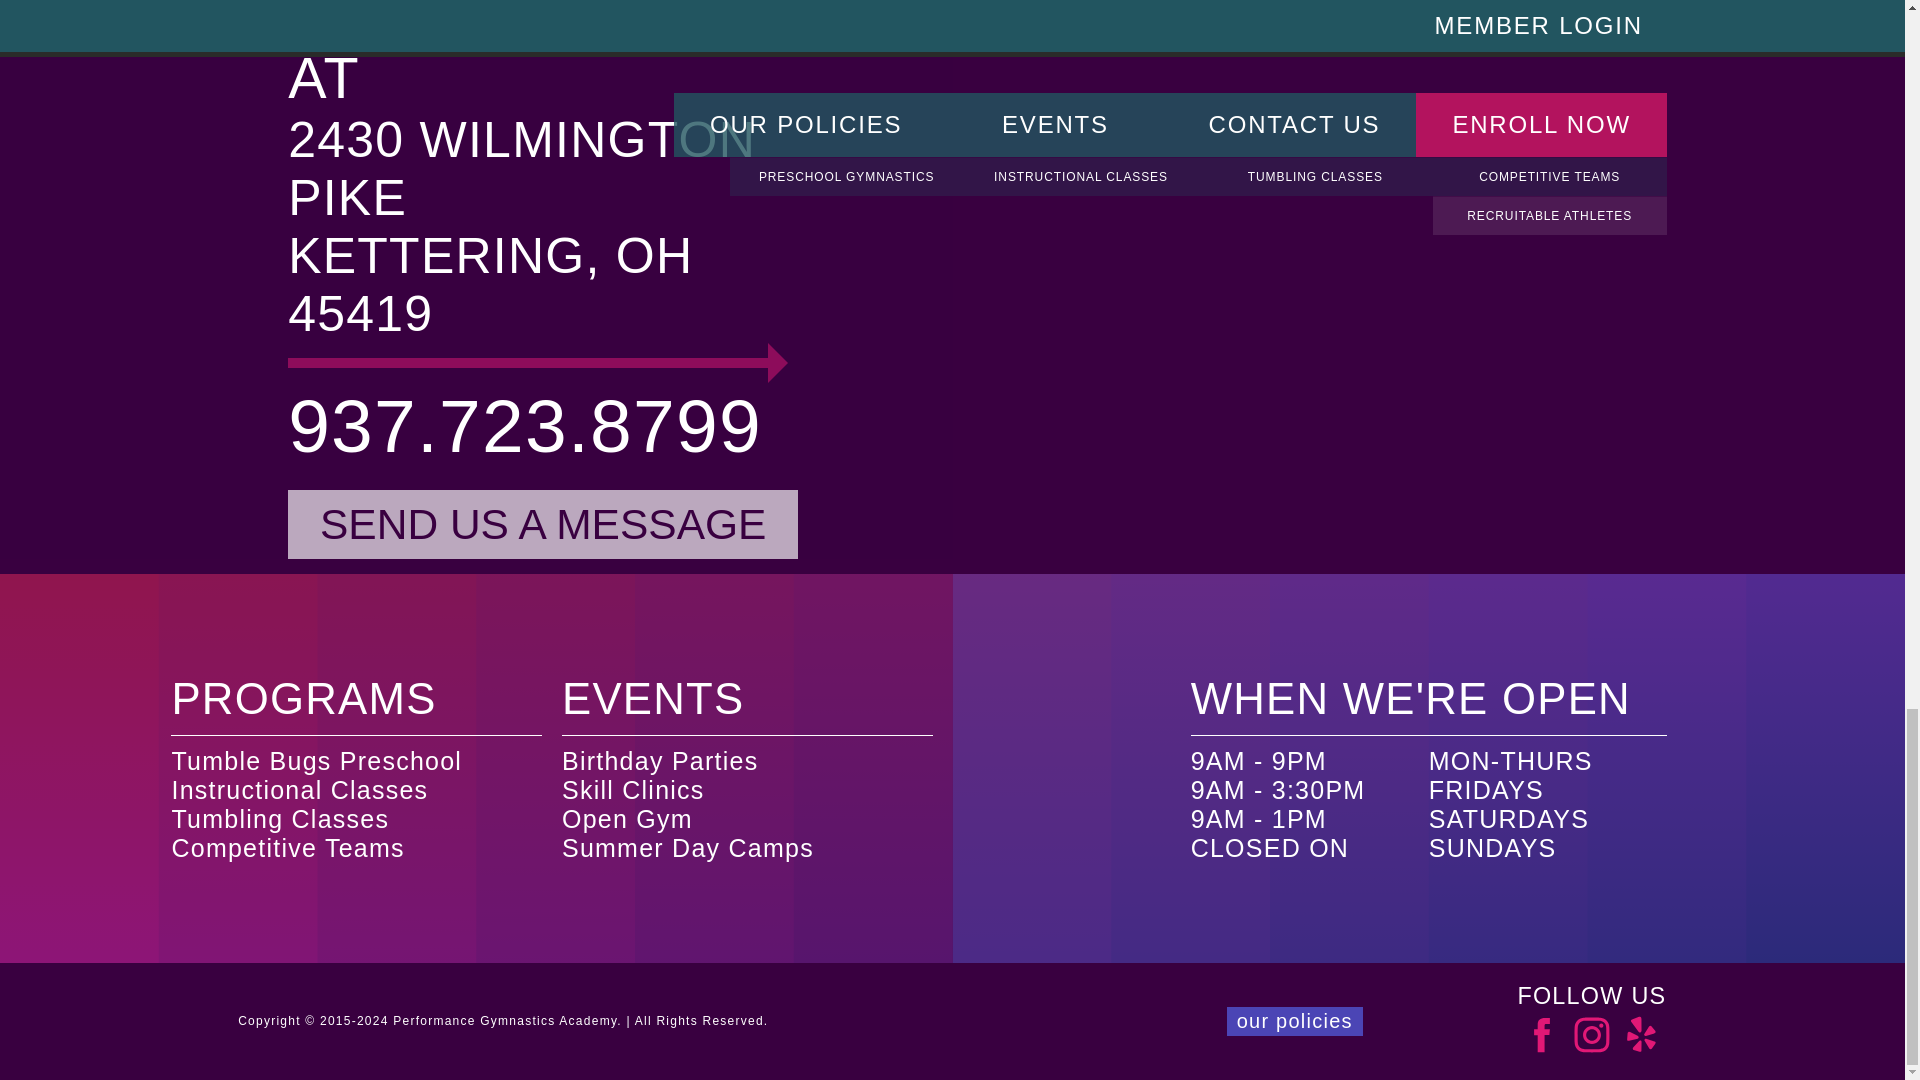 This screenshot has width=1920, height=1080. Describe the element at coordinates (543, 524) in the screenshot. I see `SEND US A MESSAGE` at that location.